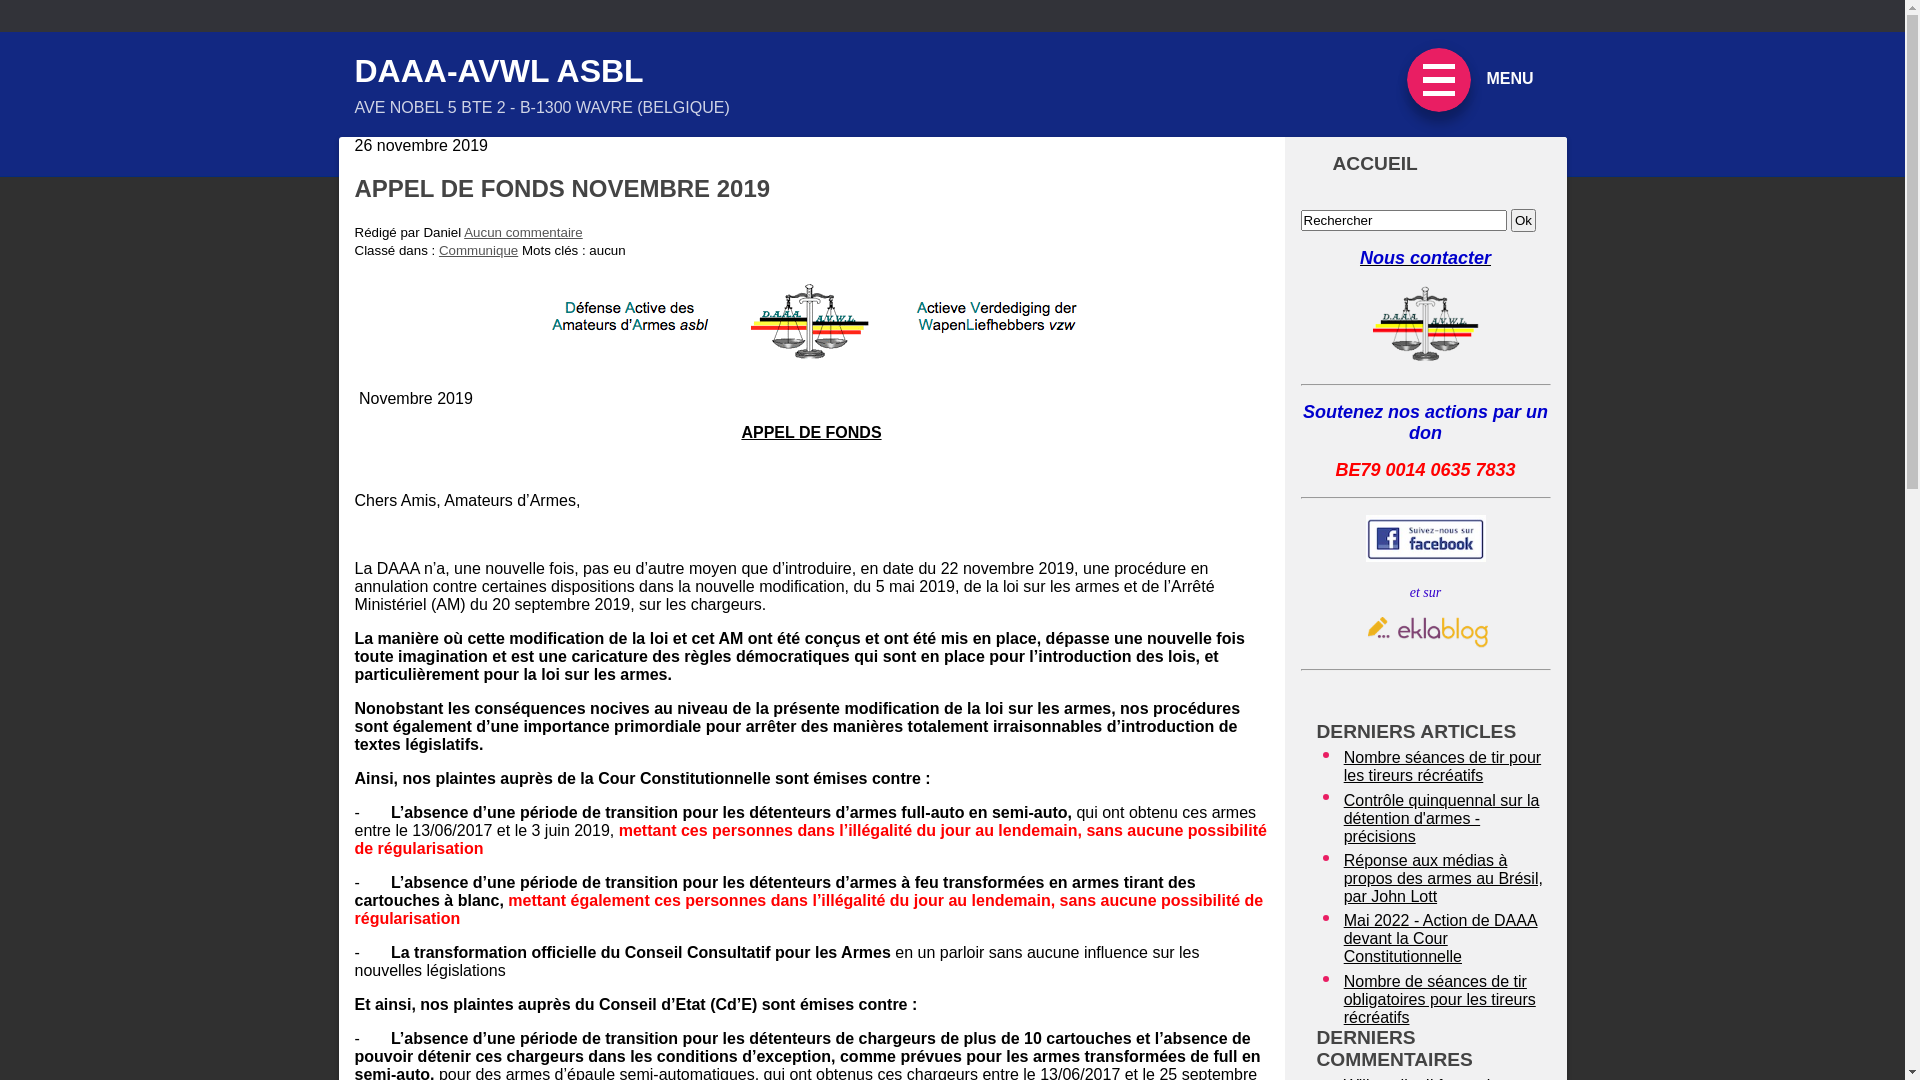 The image size is (1920, 1080). What do you see at coordinates (1524, 220) in the screenshot?
I see `Ok` at bounding box center [1524, 220].